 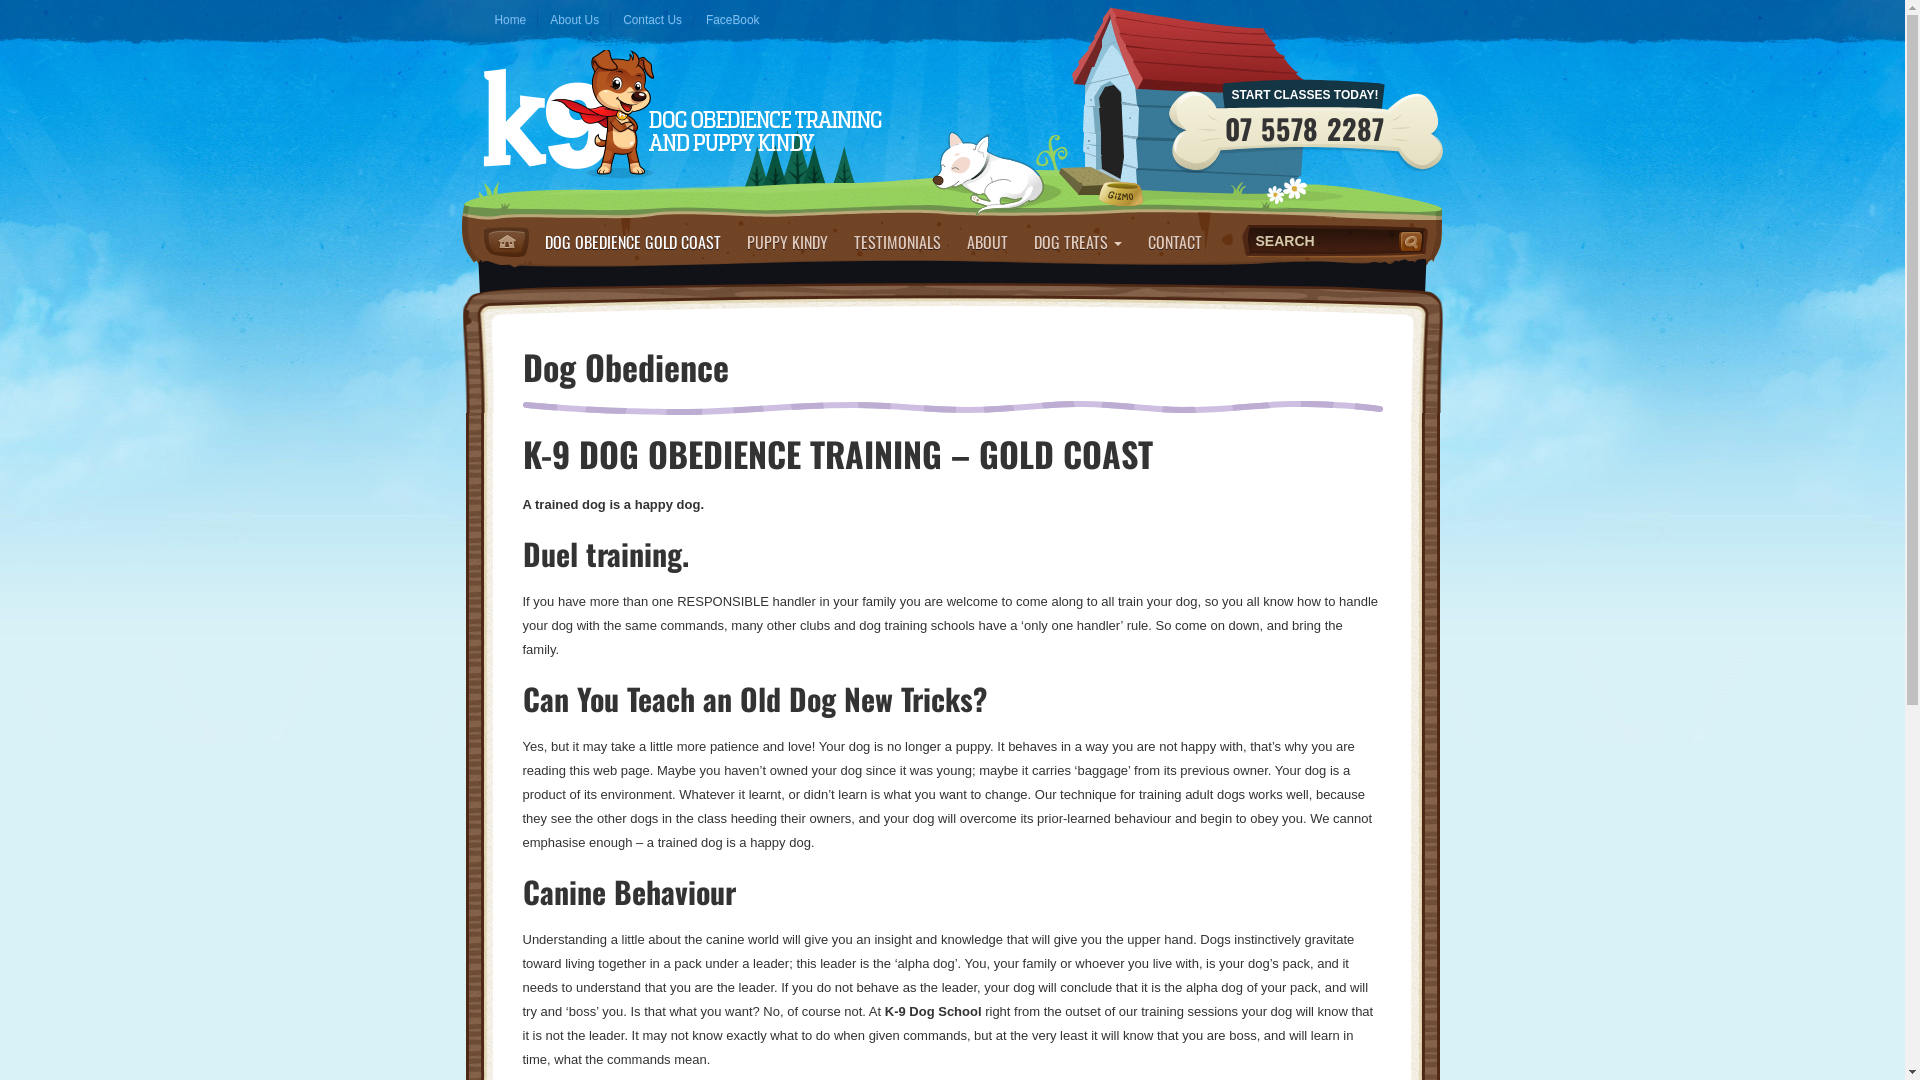 What do you see at coordinates (506, 242) in the screenshot?
I see `Home` at bounding box center [506, 242].